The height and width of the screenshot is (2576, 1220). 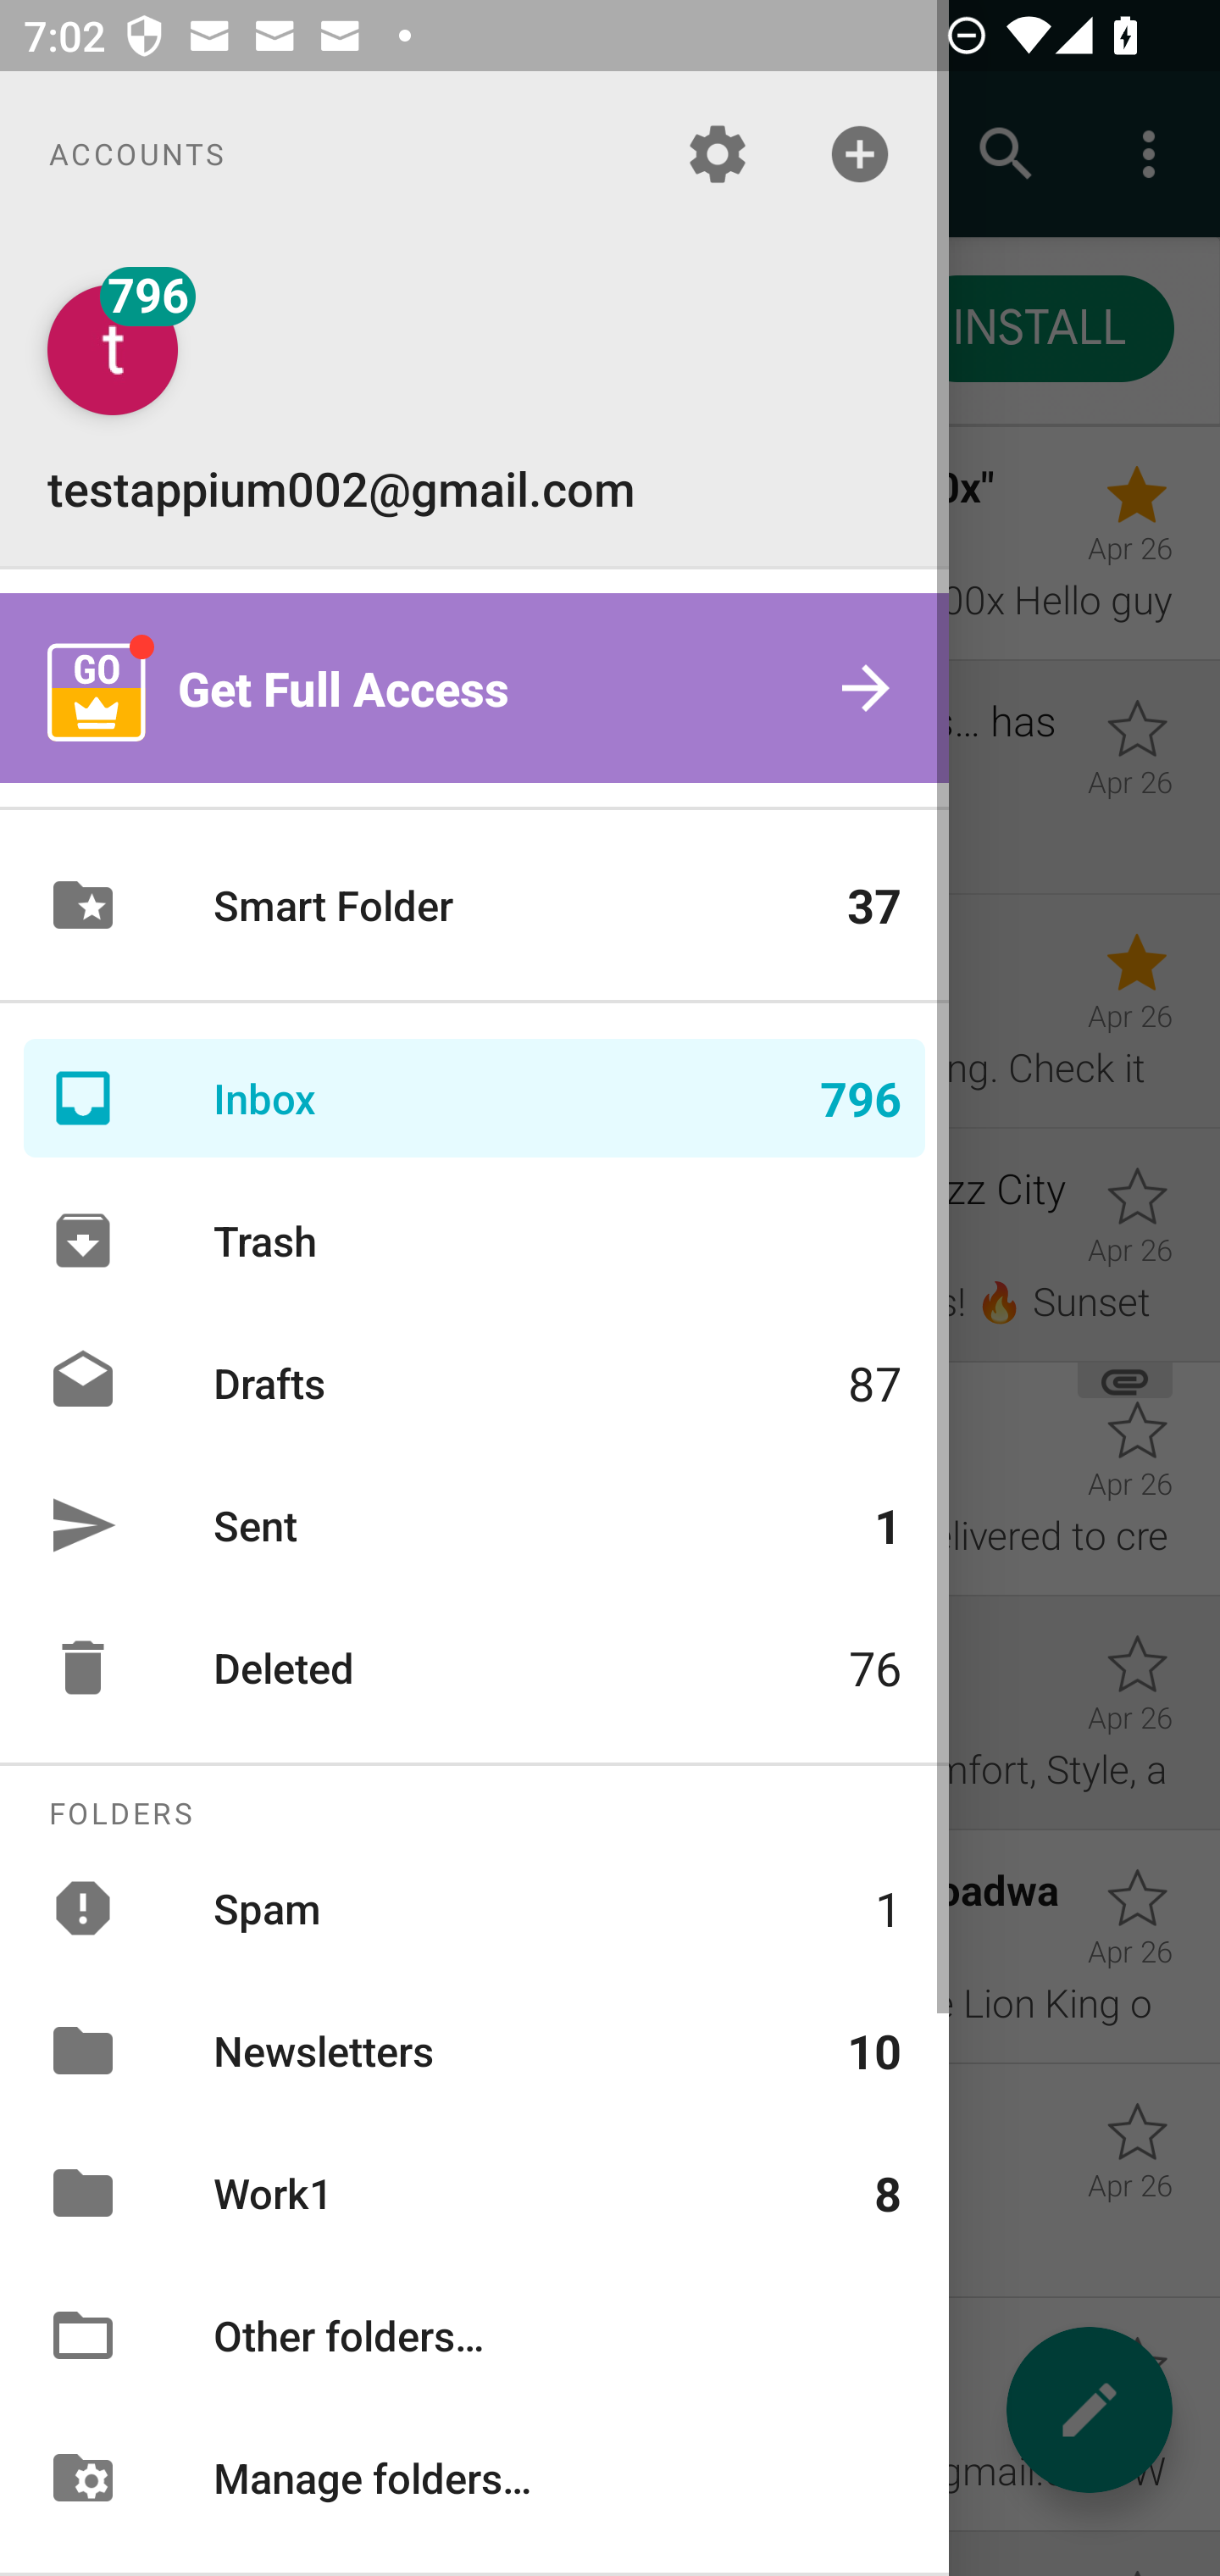 I want to click on Drafts 87, so click(x=474, y=1381).